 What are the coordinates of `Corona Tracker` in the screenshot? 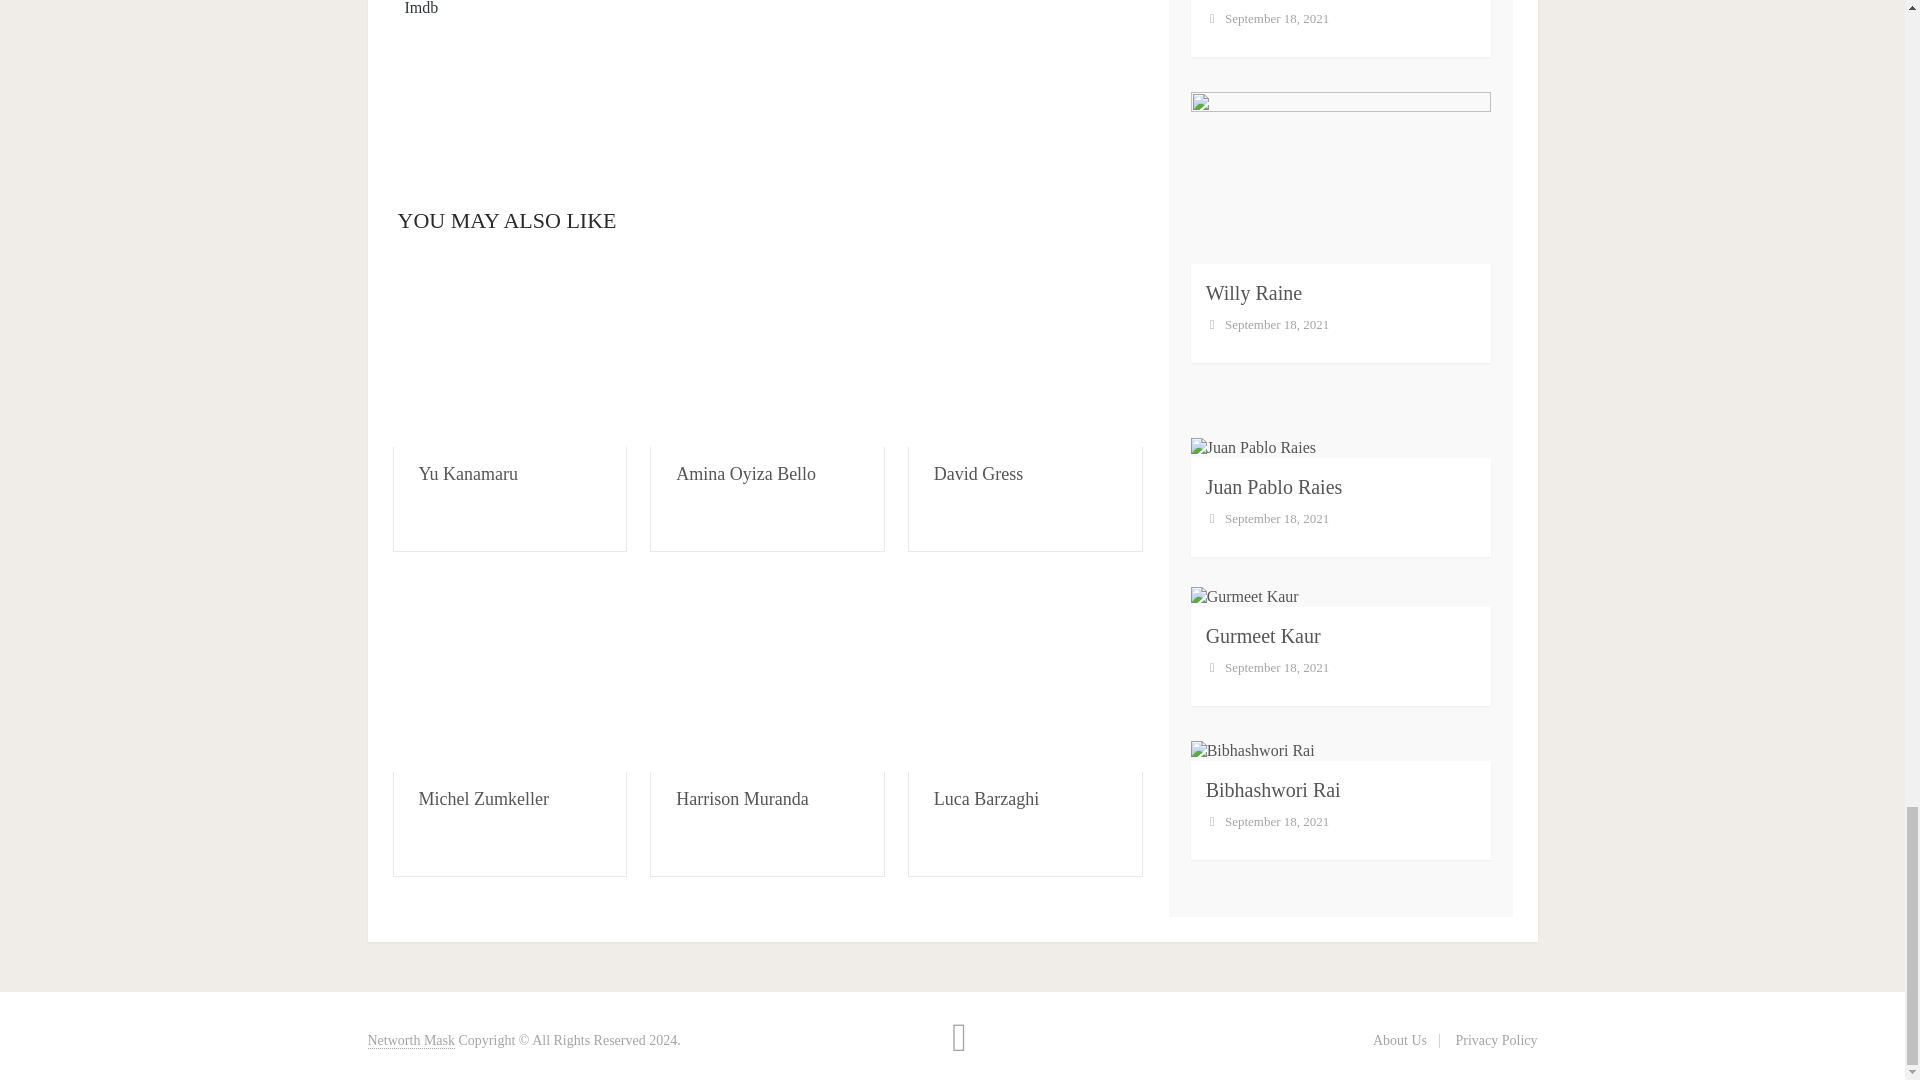 It's located at (766, 93).